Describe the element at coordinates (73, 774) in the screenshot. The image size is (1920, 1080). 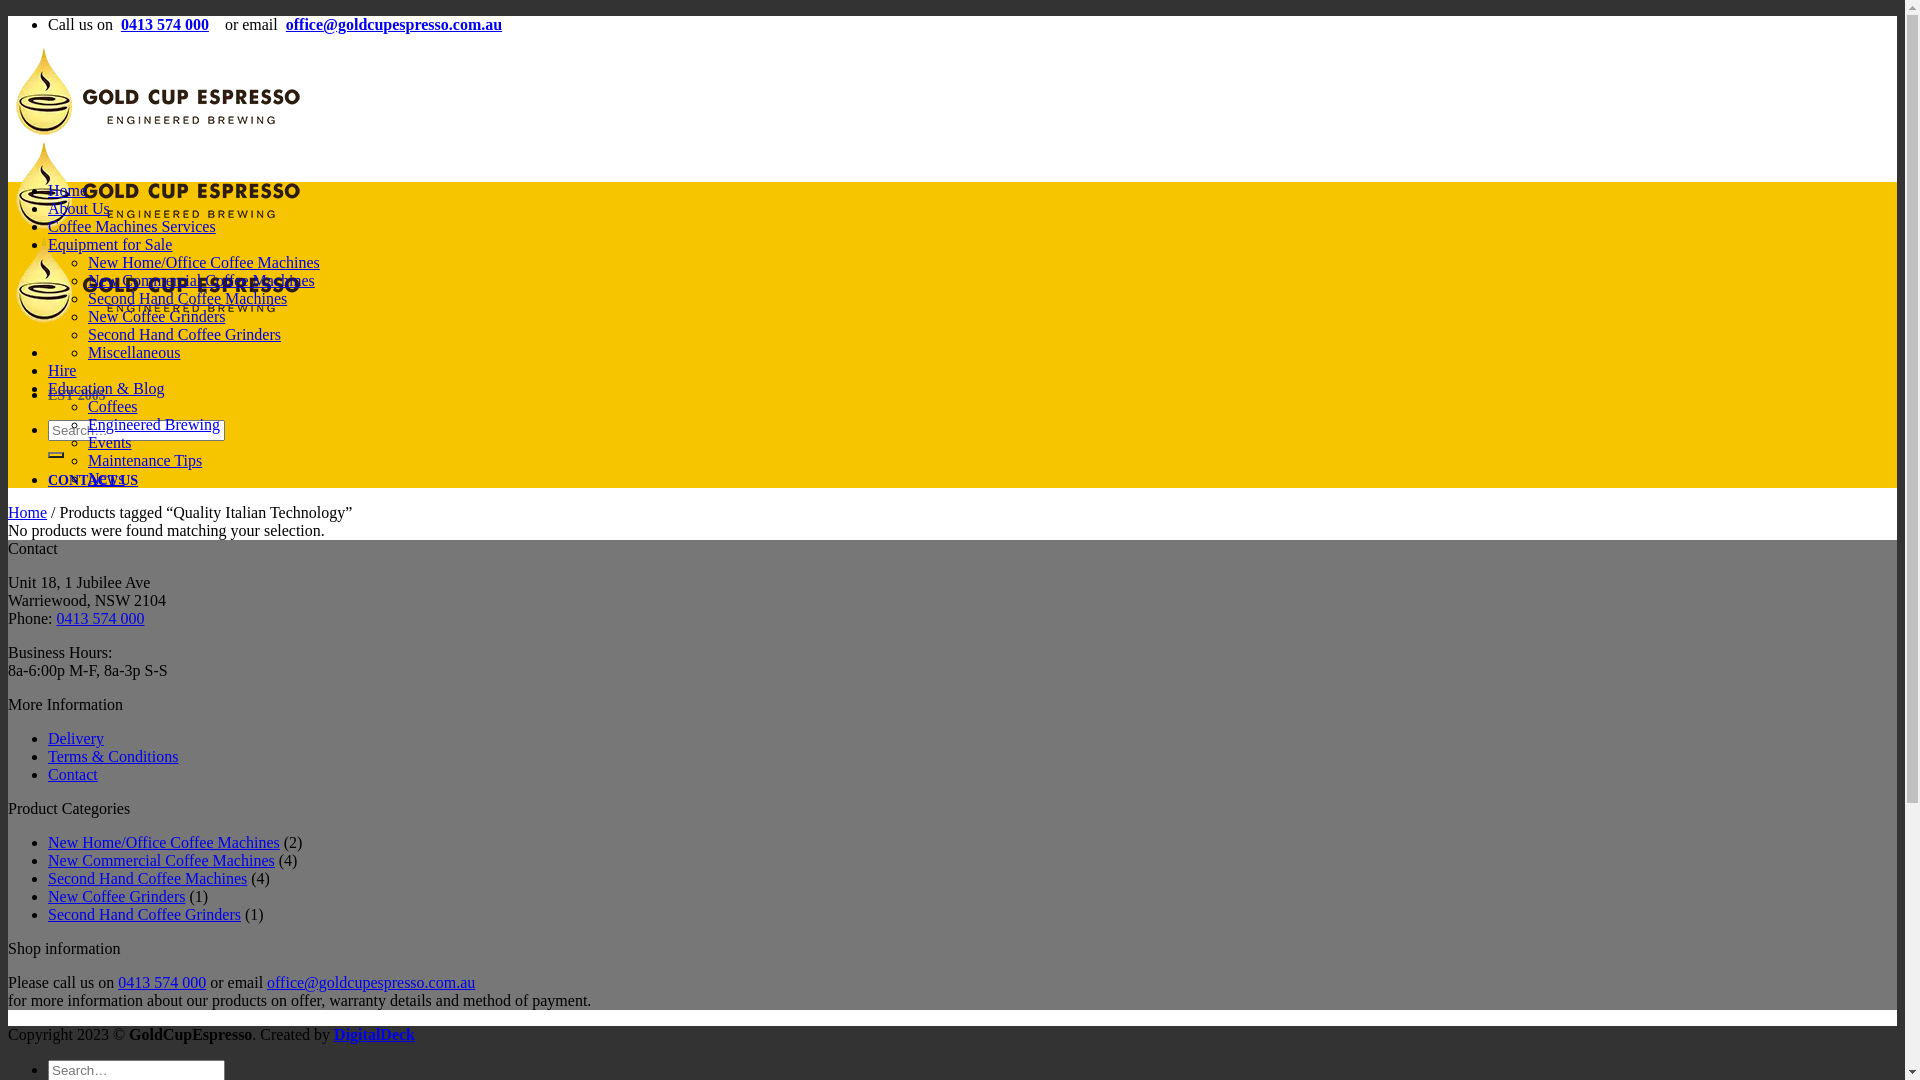
I see `Contact` at that location.